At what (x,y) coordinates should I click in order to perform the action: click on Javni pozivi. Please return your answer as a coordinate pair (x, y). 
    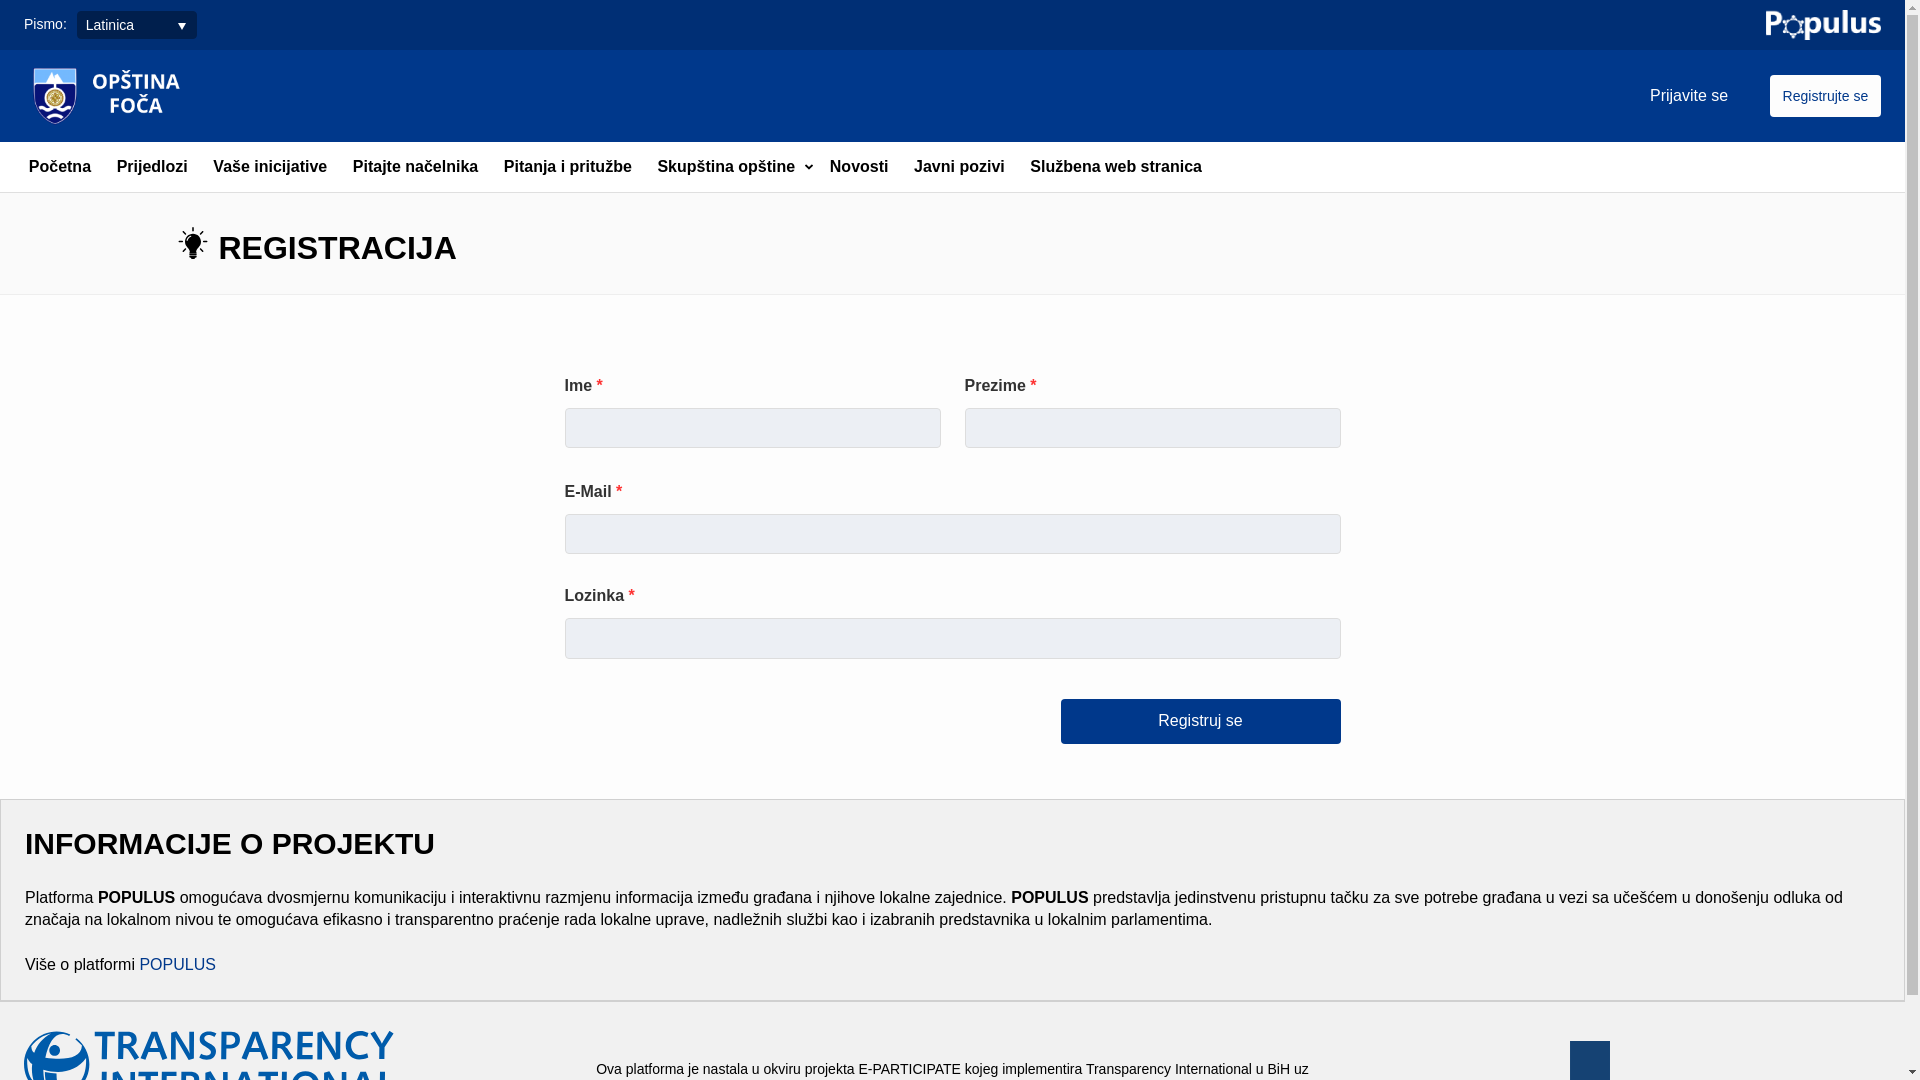
    Looking at the image, I should click on (959, 167).